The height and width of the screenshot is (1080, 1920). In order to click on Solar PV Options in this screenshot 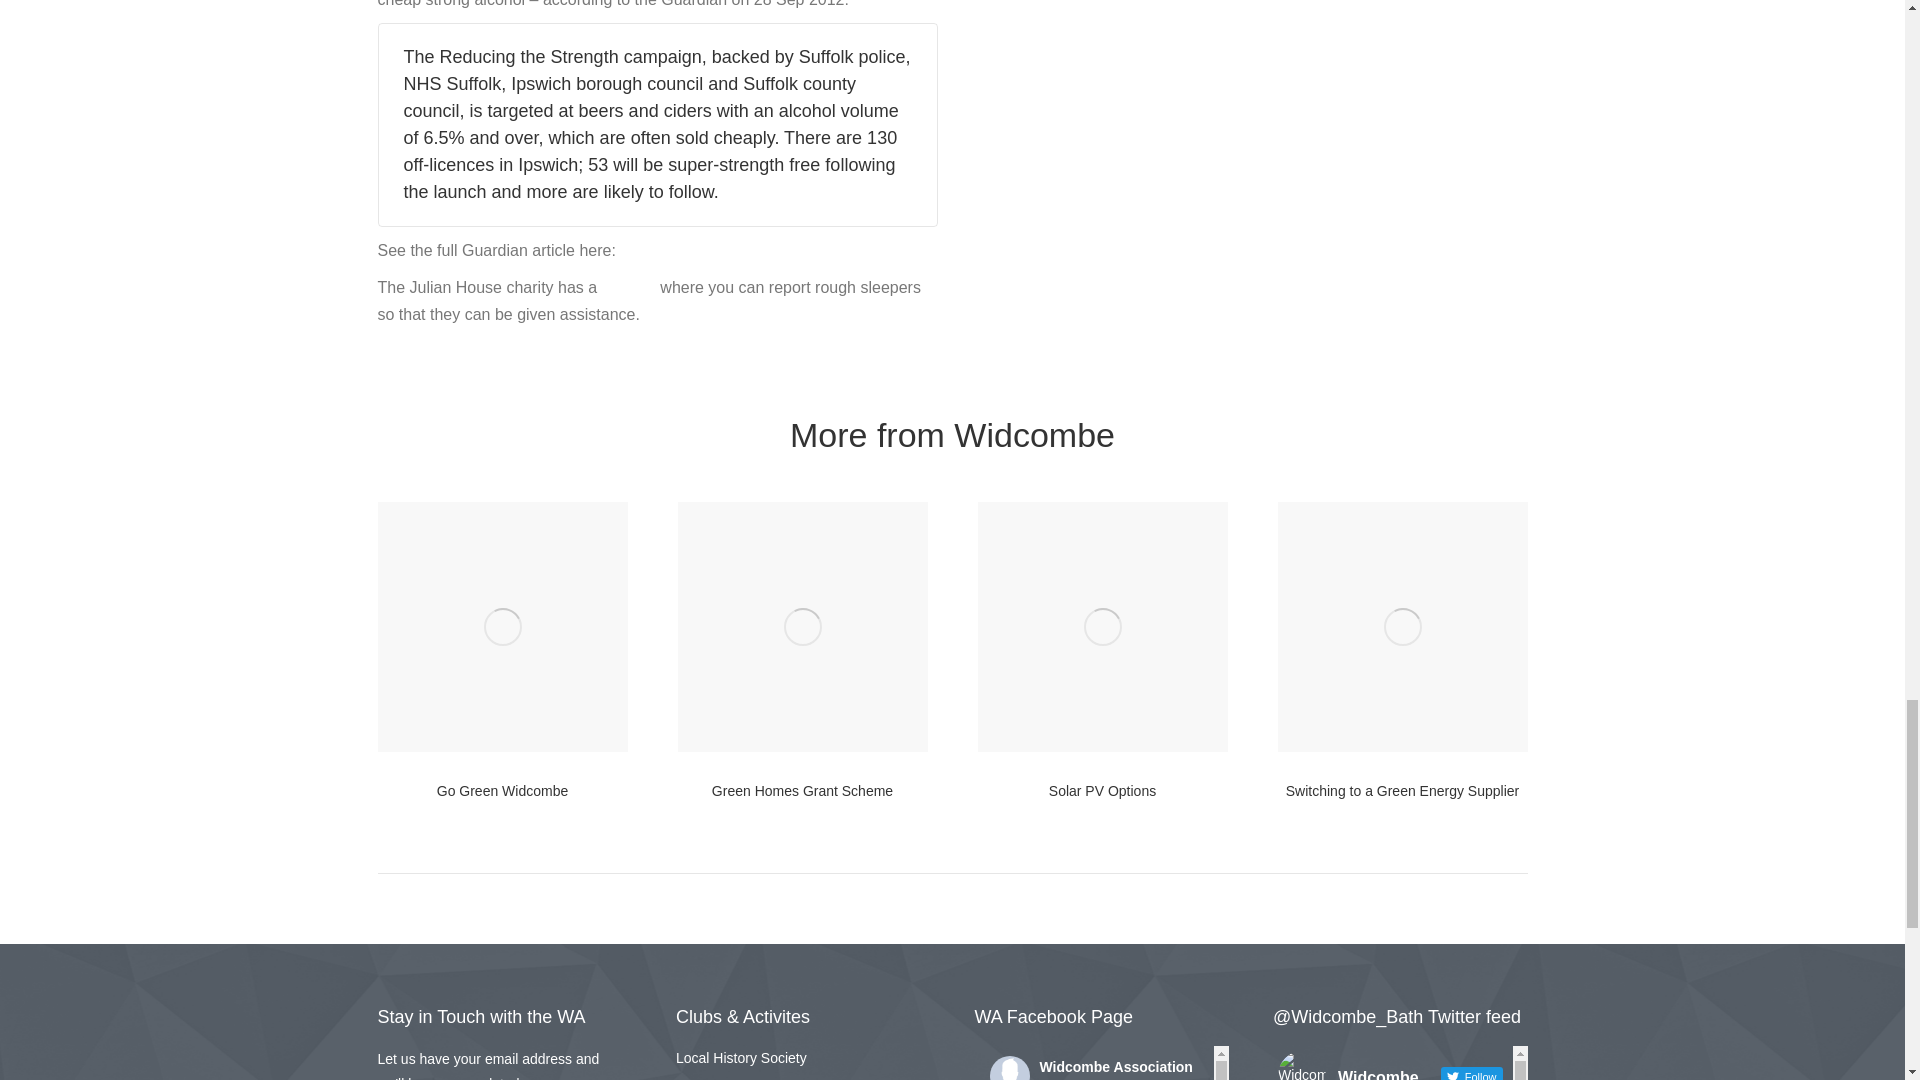, I will do `click(1102, 790)`.